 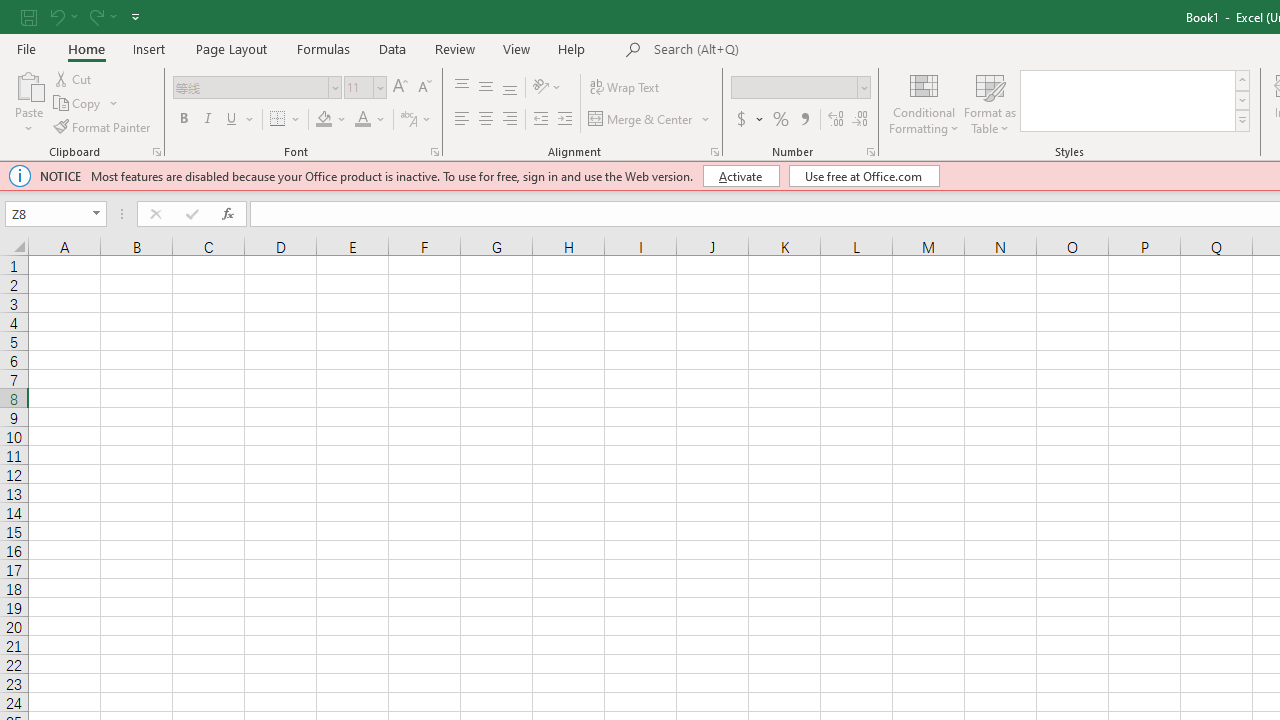 I want to click on Font, so click(x=250, y=87).